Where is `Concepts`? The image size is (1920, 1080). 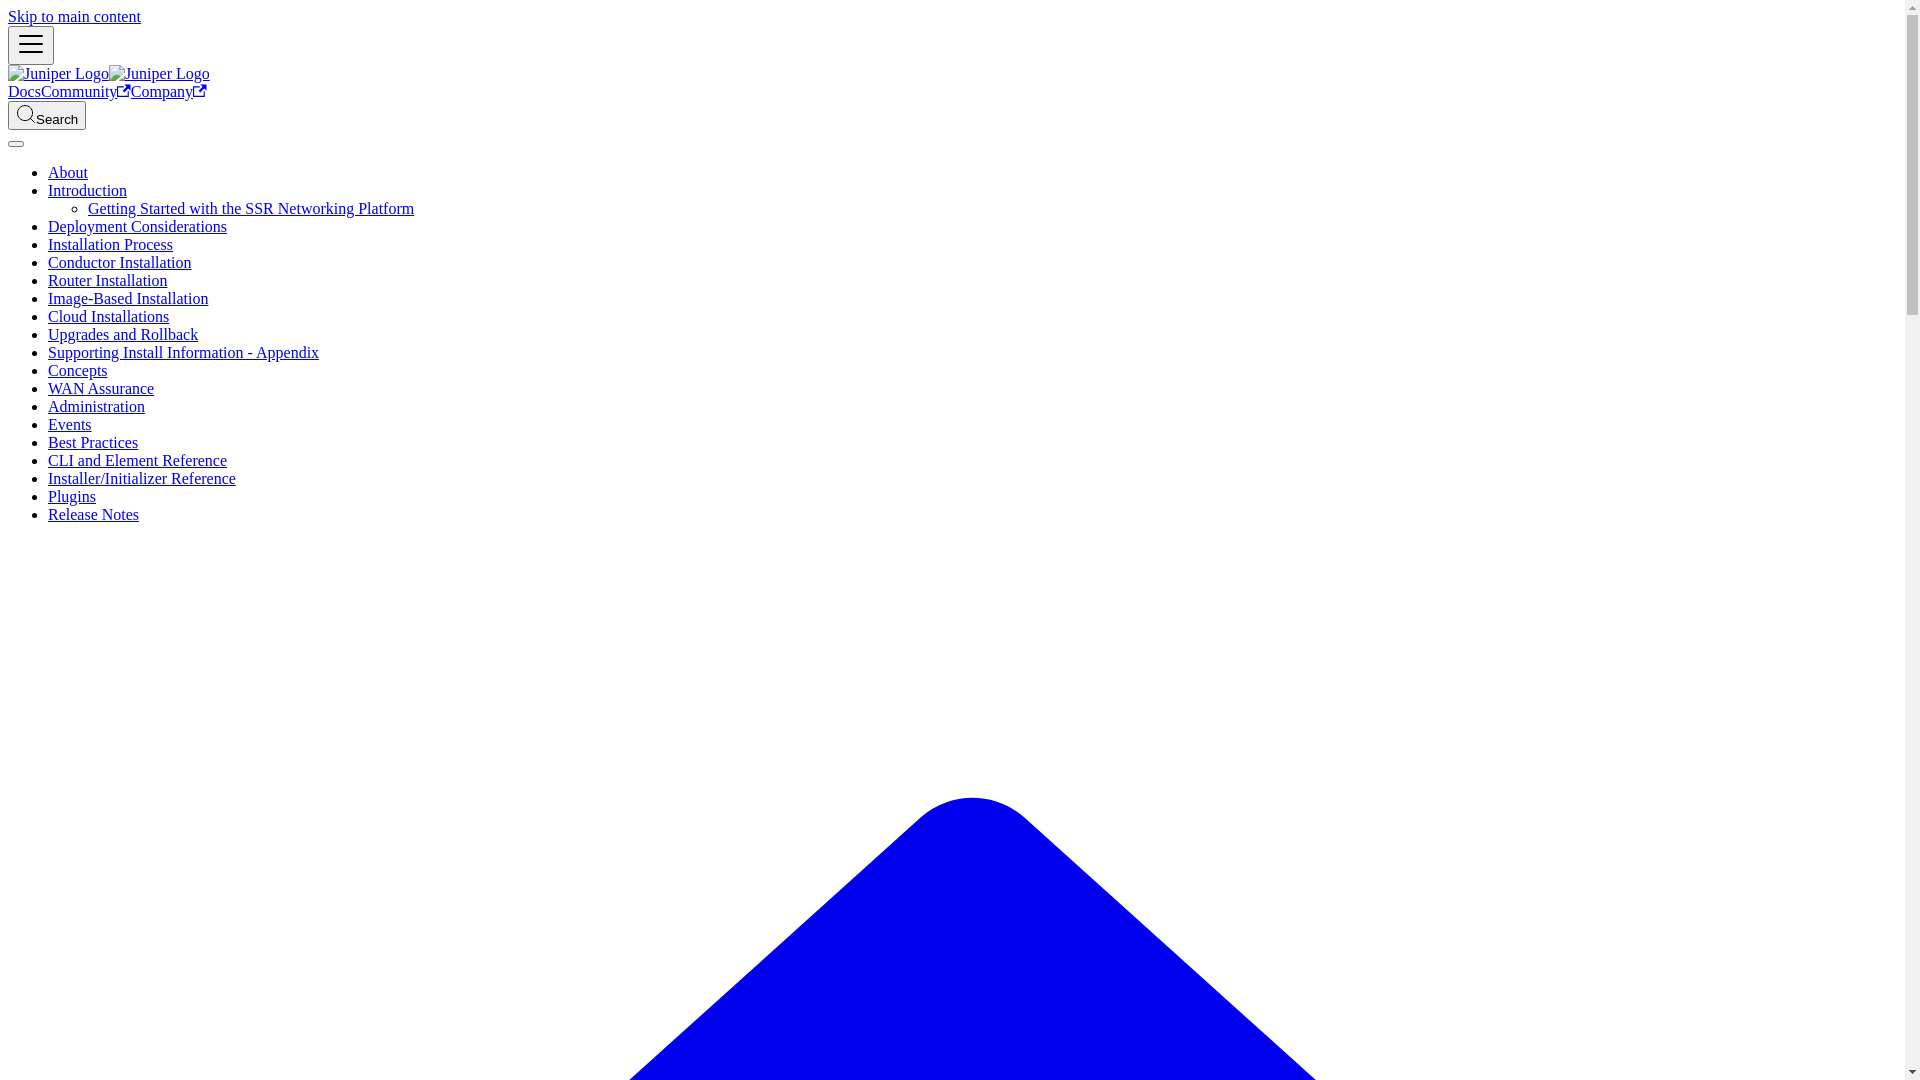
Concepts is located at coordinates (78, 370).